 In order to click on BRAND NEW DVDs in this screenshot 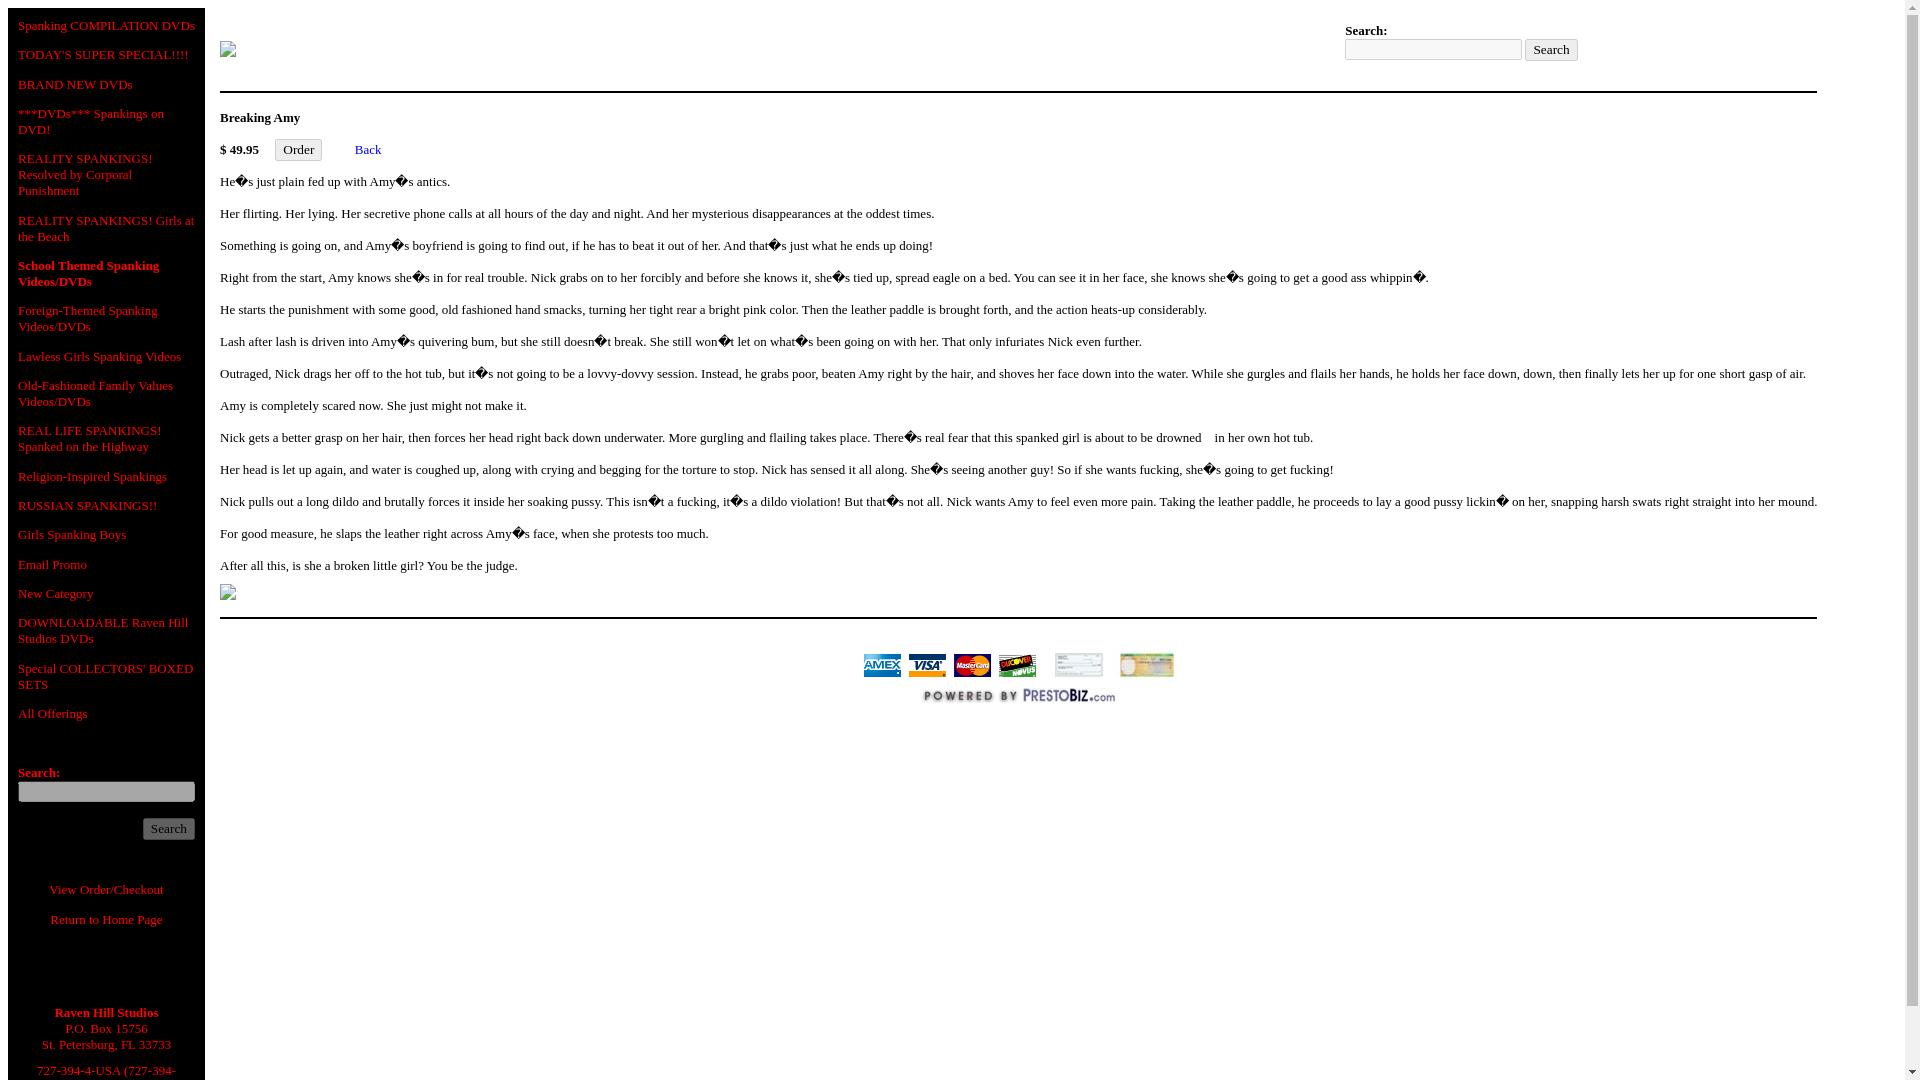, I will do `click(74, 84)`.